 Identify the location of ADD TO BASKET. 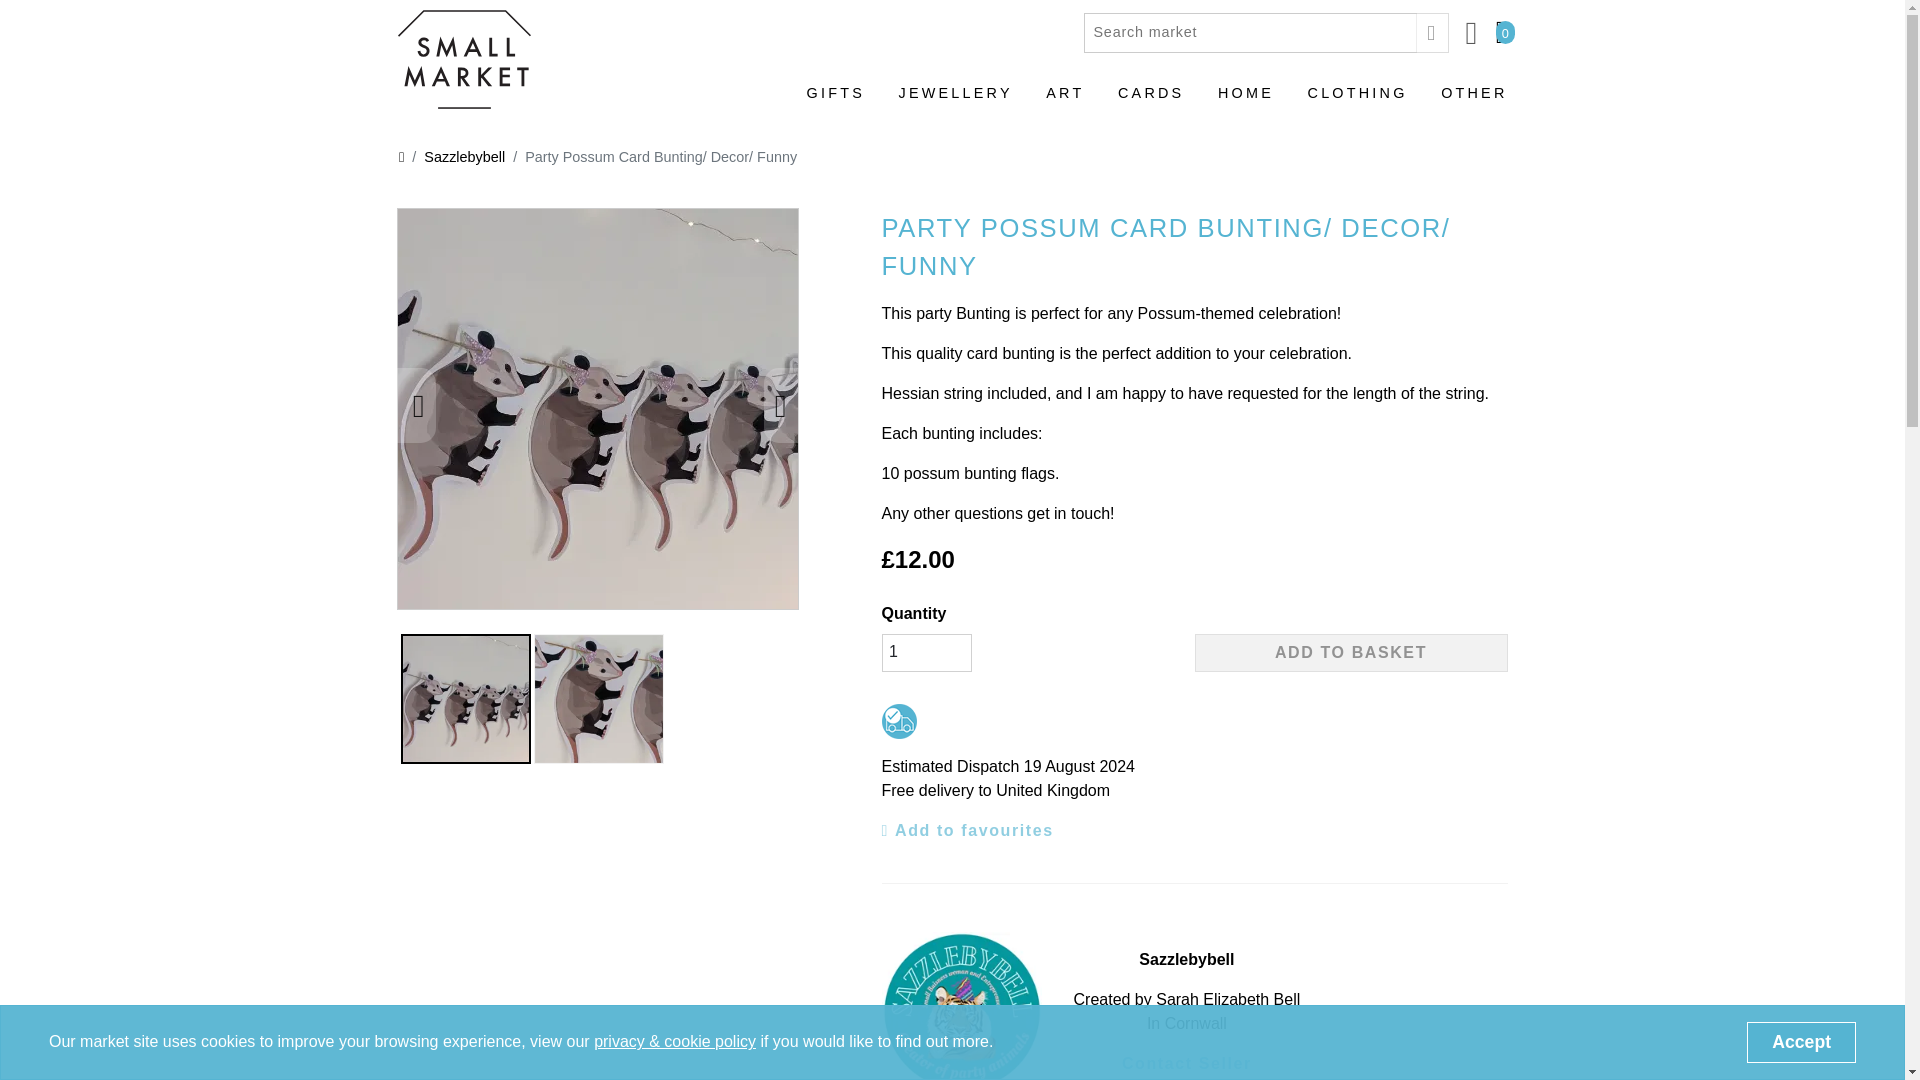
(1350, 652).